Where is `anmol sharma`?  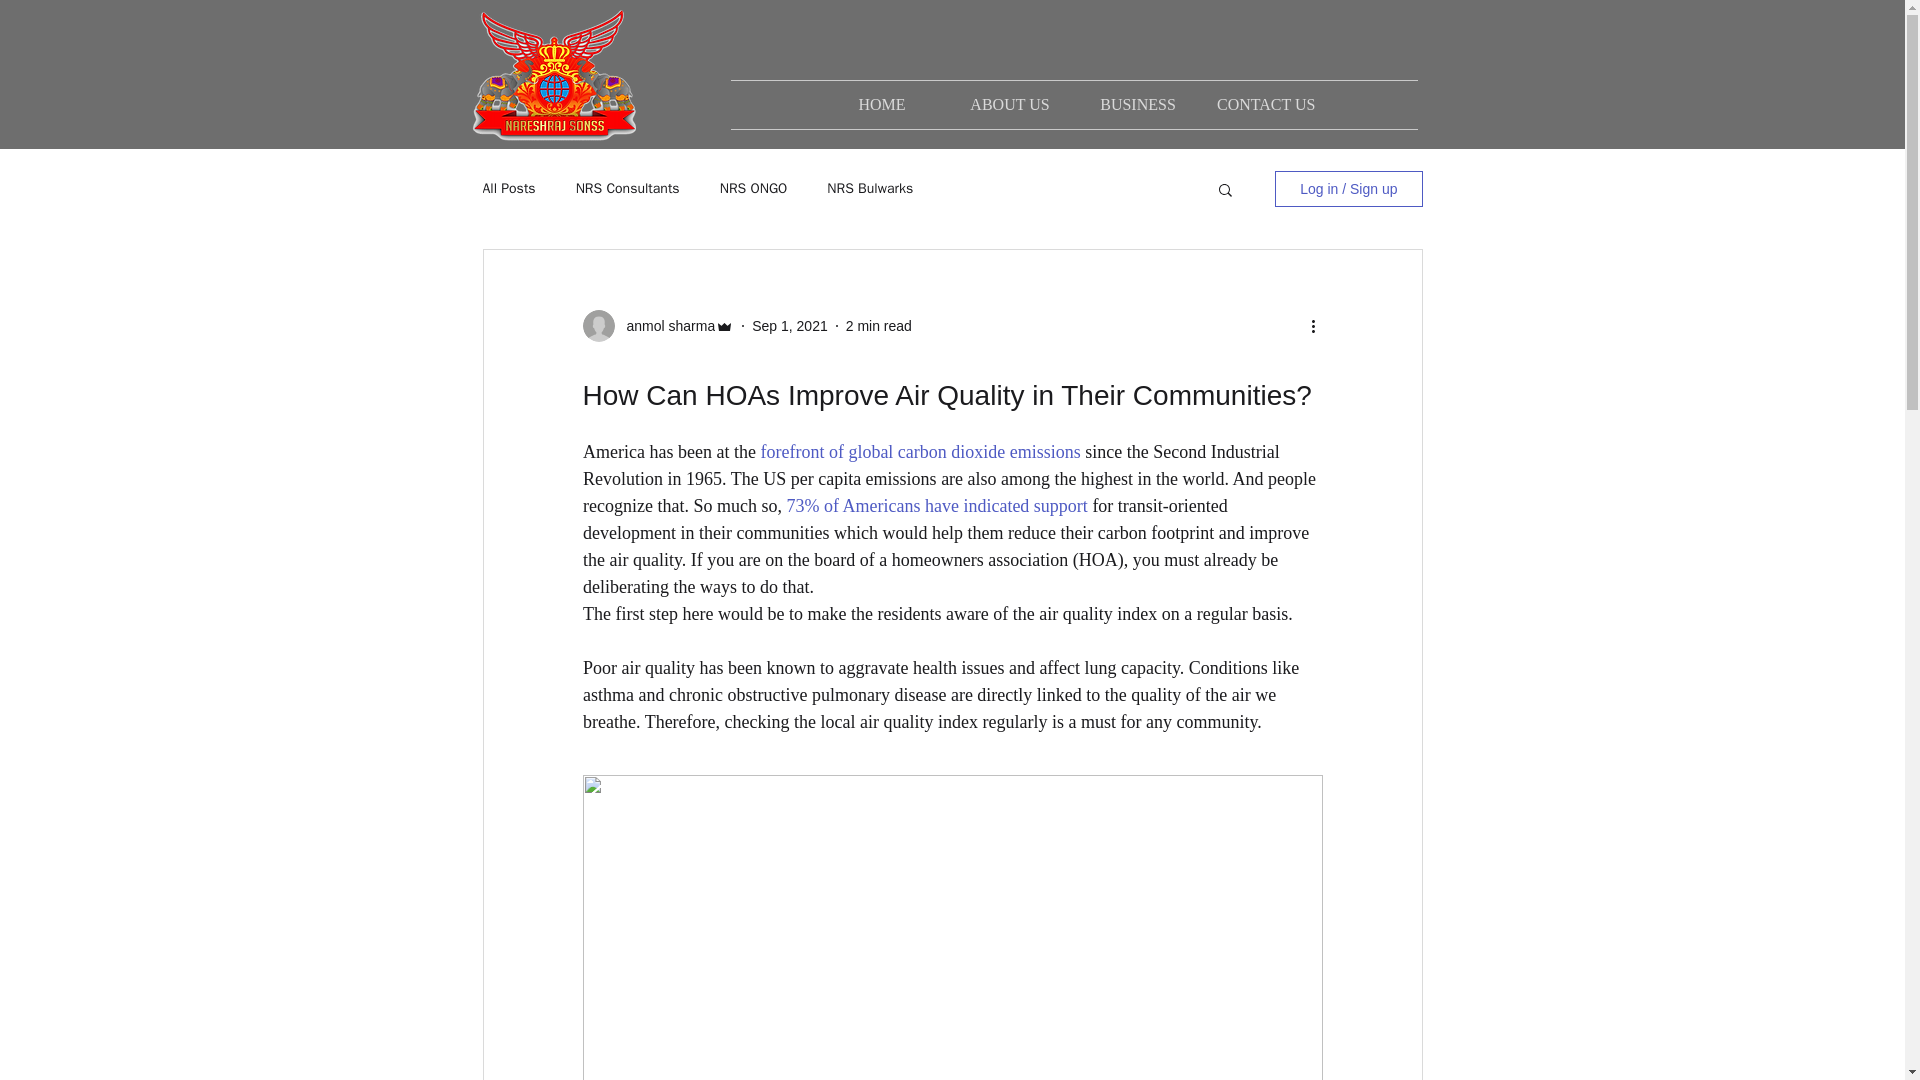 anmol sharma is located at coordinates (664, 326).